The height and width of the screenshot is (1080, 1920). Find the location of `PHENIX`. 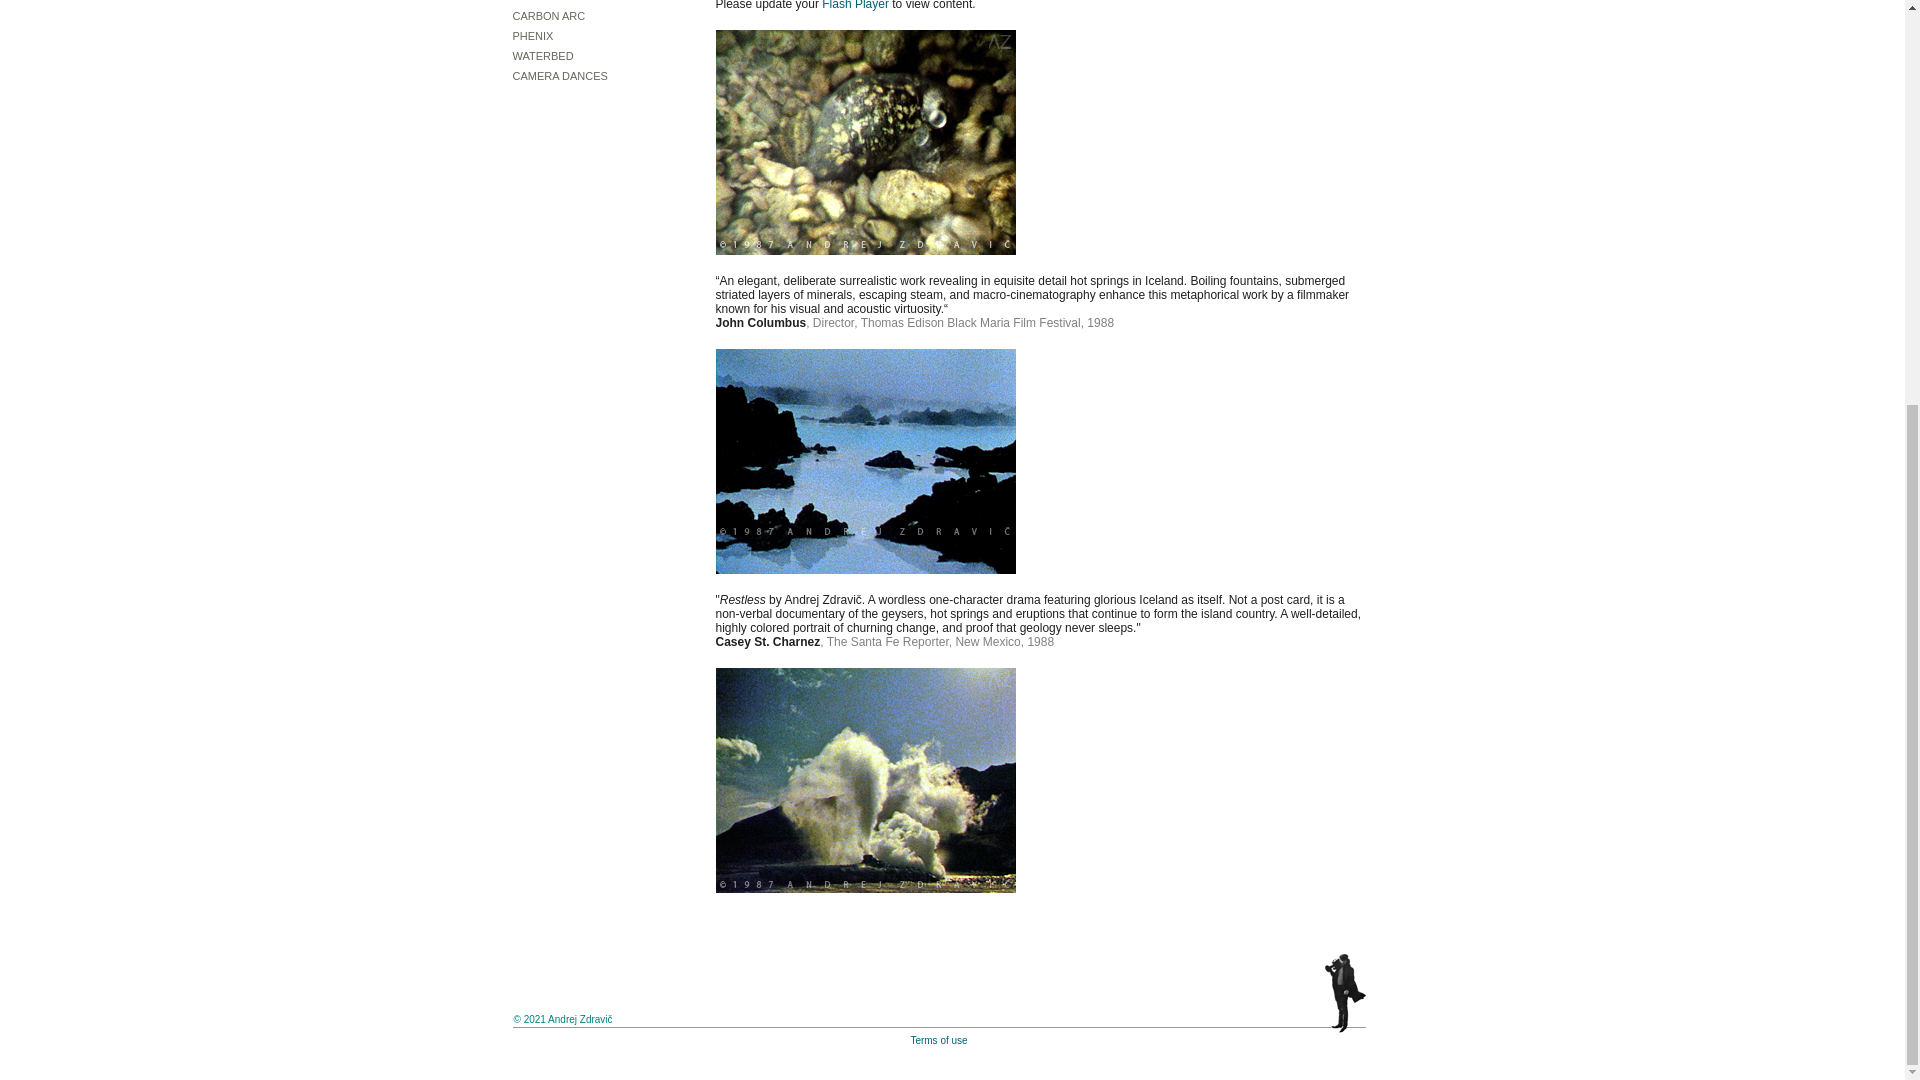

PHENIX is located at coordinates (592, 36).